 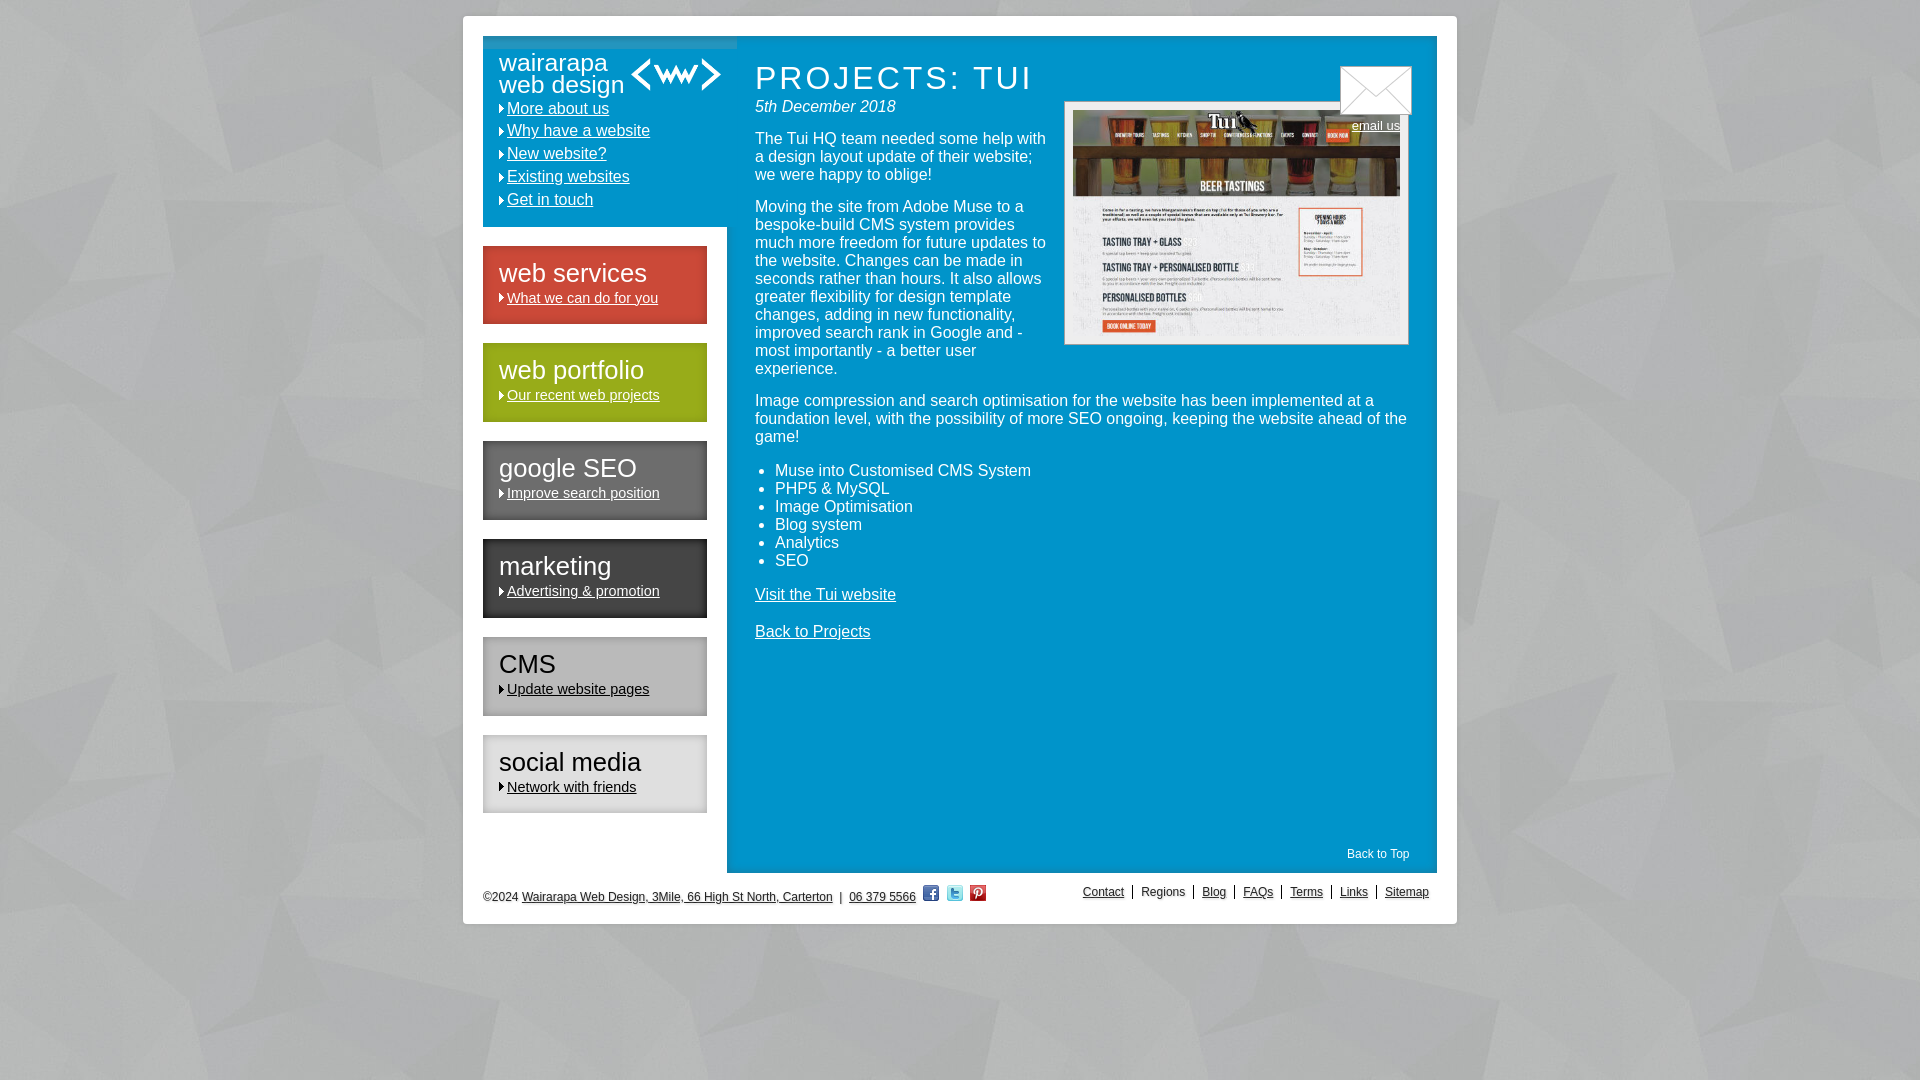 What do you see at coordinates (570, 762) in the screenshot?
I see `social media` at bounding box center [570, 762].